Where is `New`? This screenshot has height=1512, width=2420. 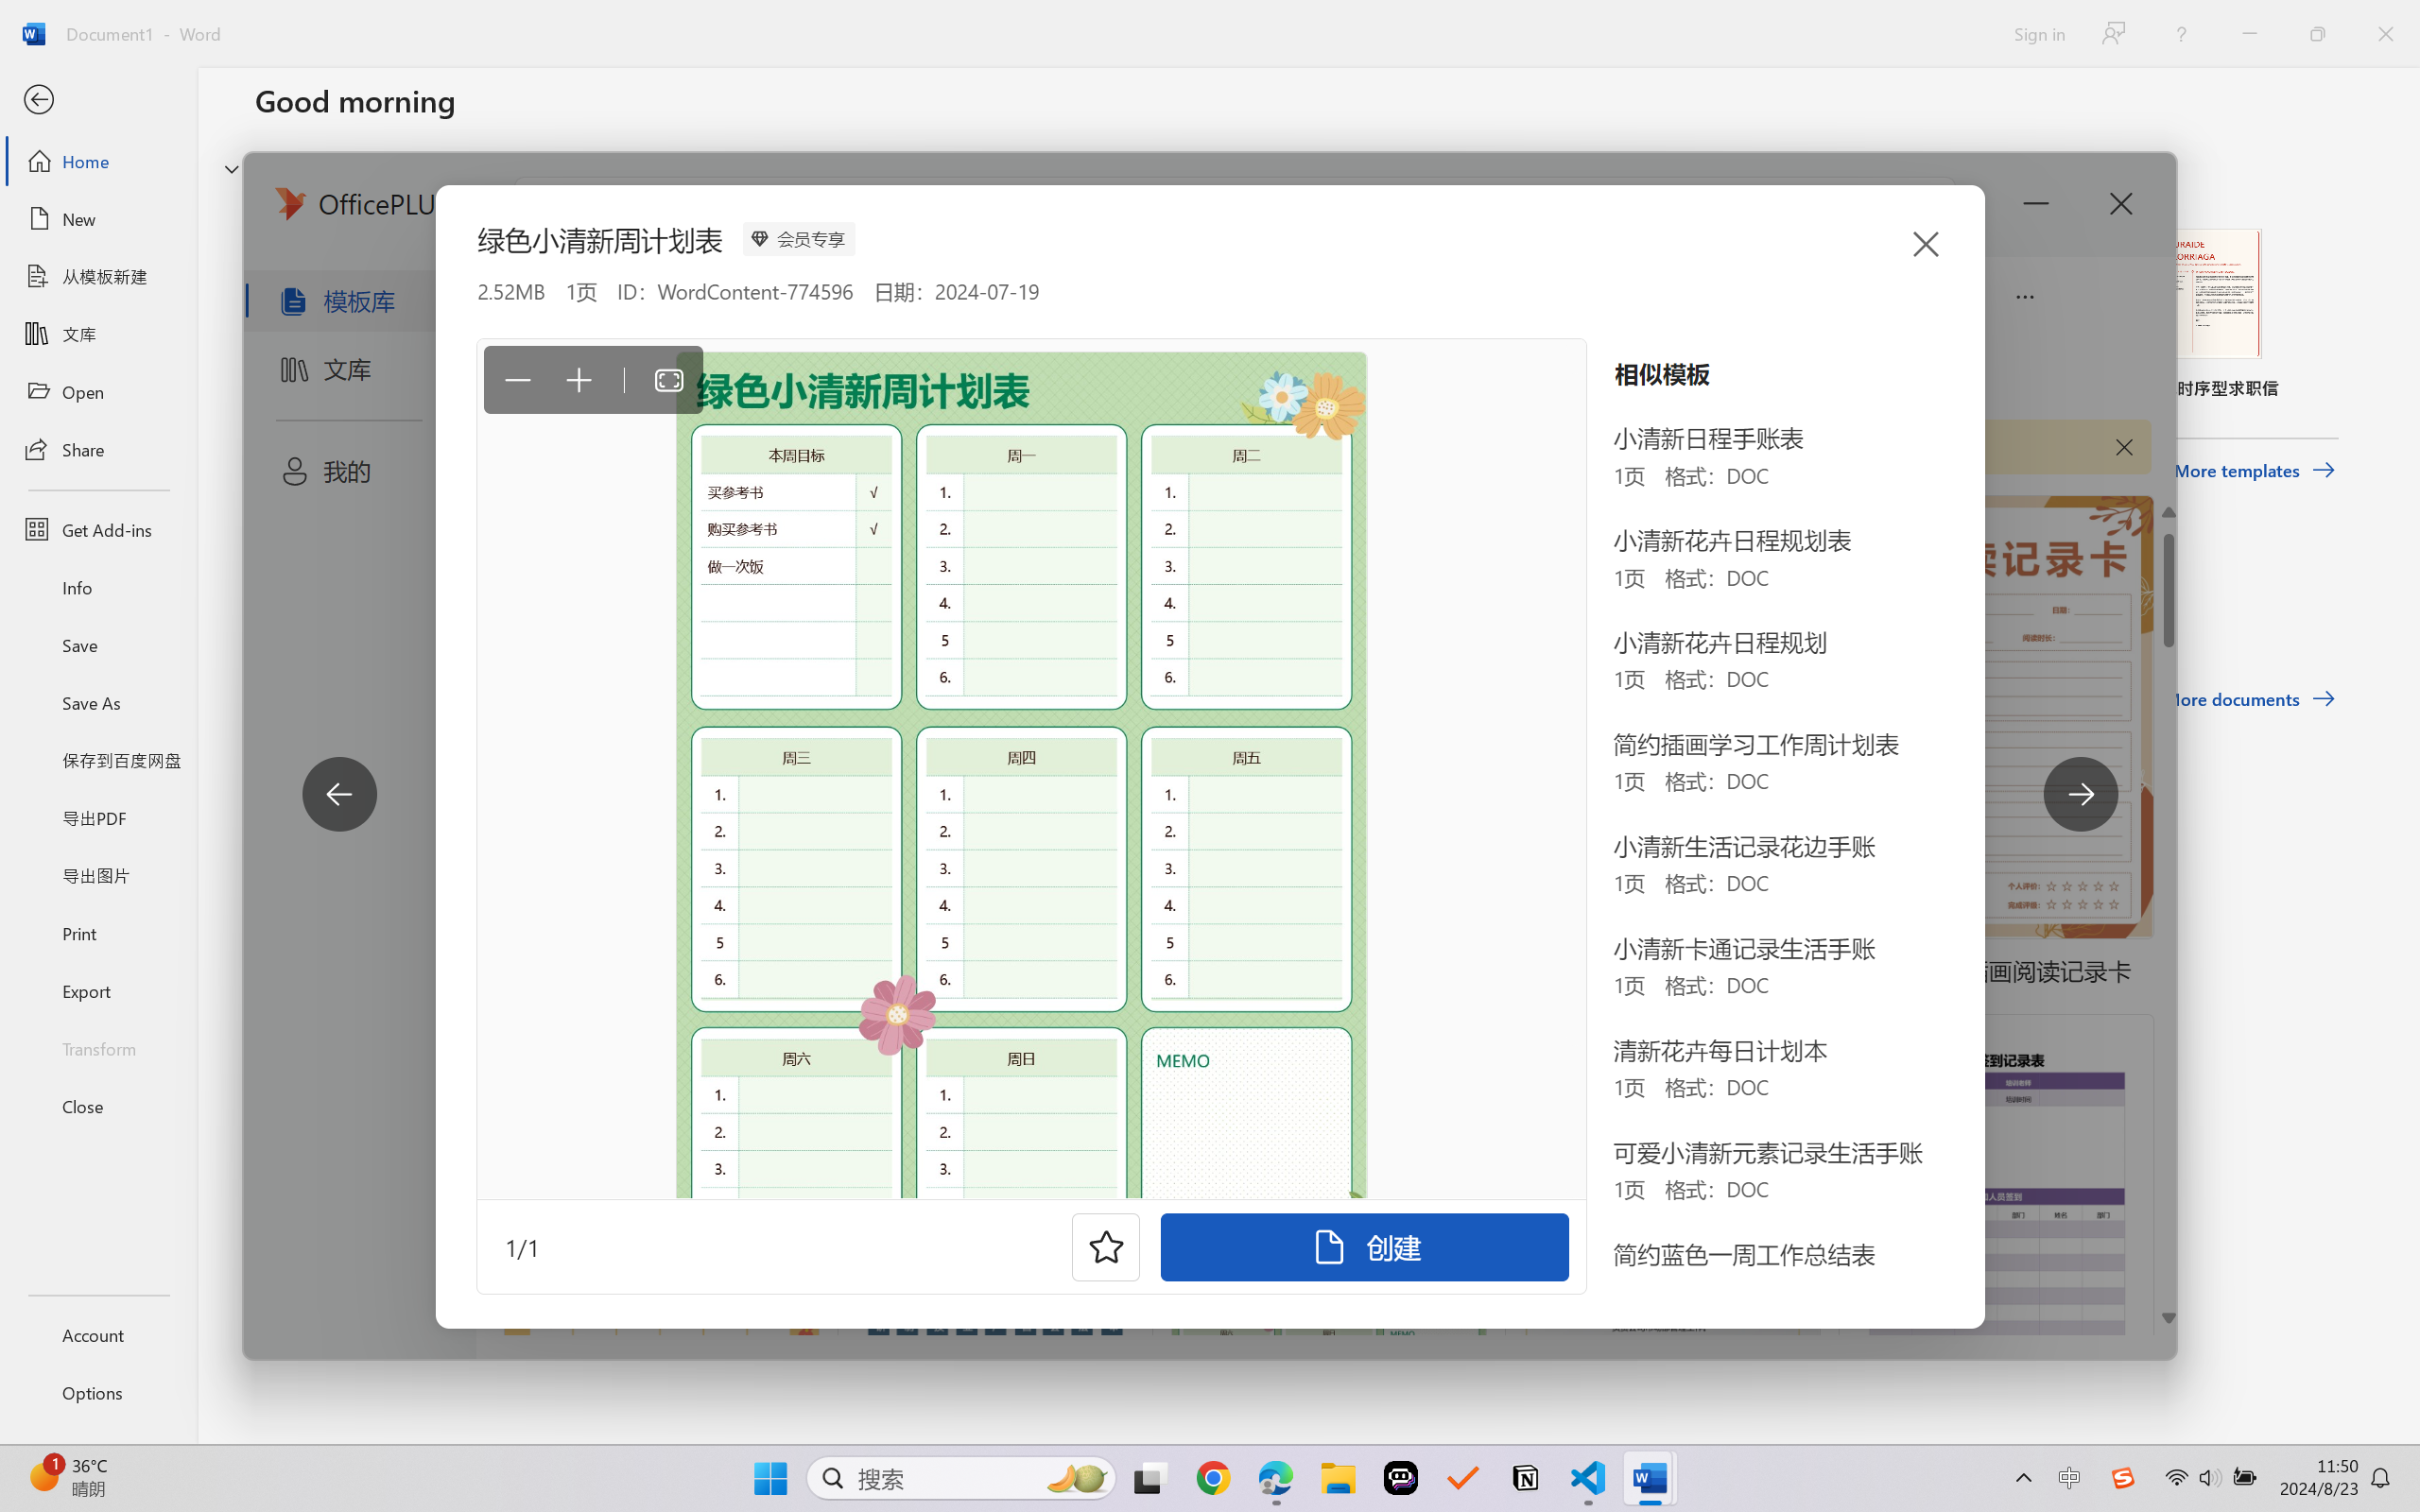 New is located at coordinates (98, 219).